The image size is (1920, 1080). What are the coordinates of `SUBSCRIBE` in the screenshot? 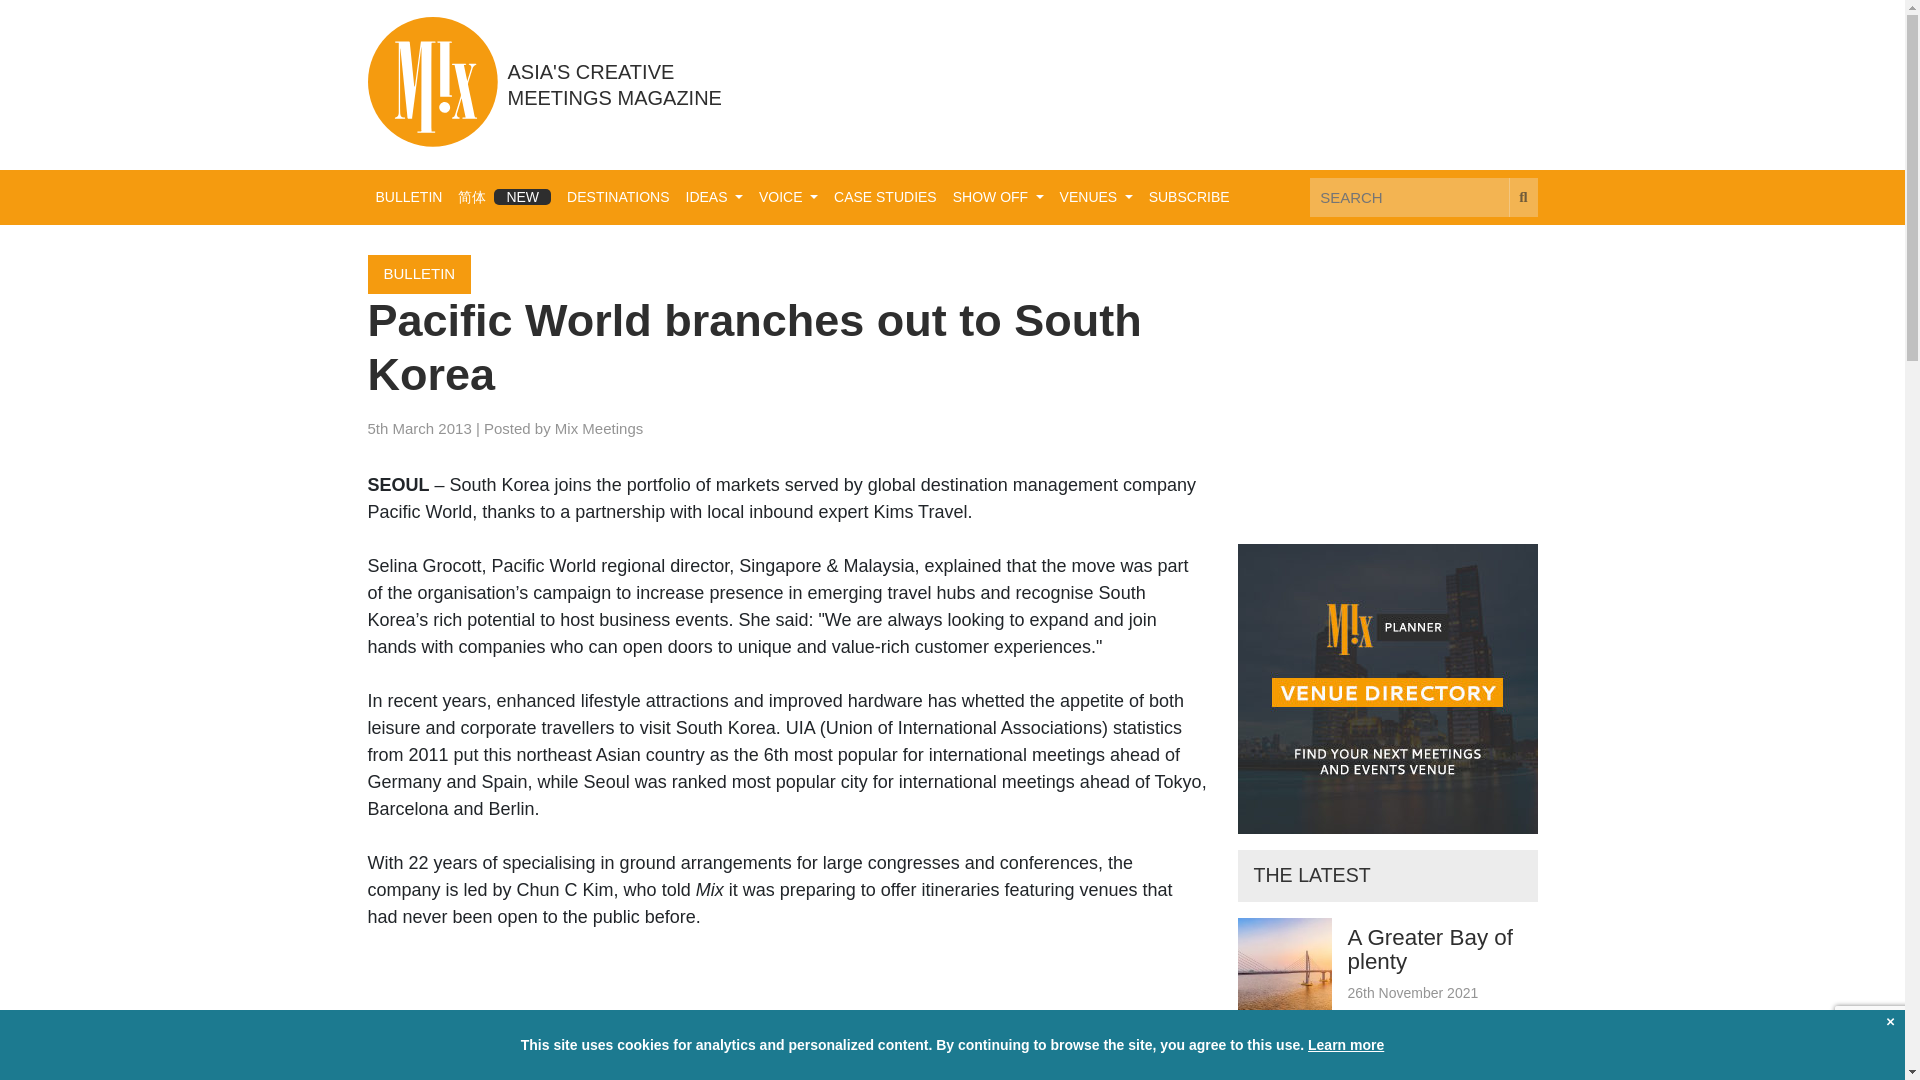 It's located at (1189, 198).